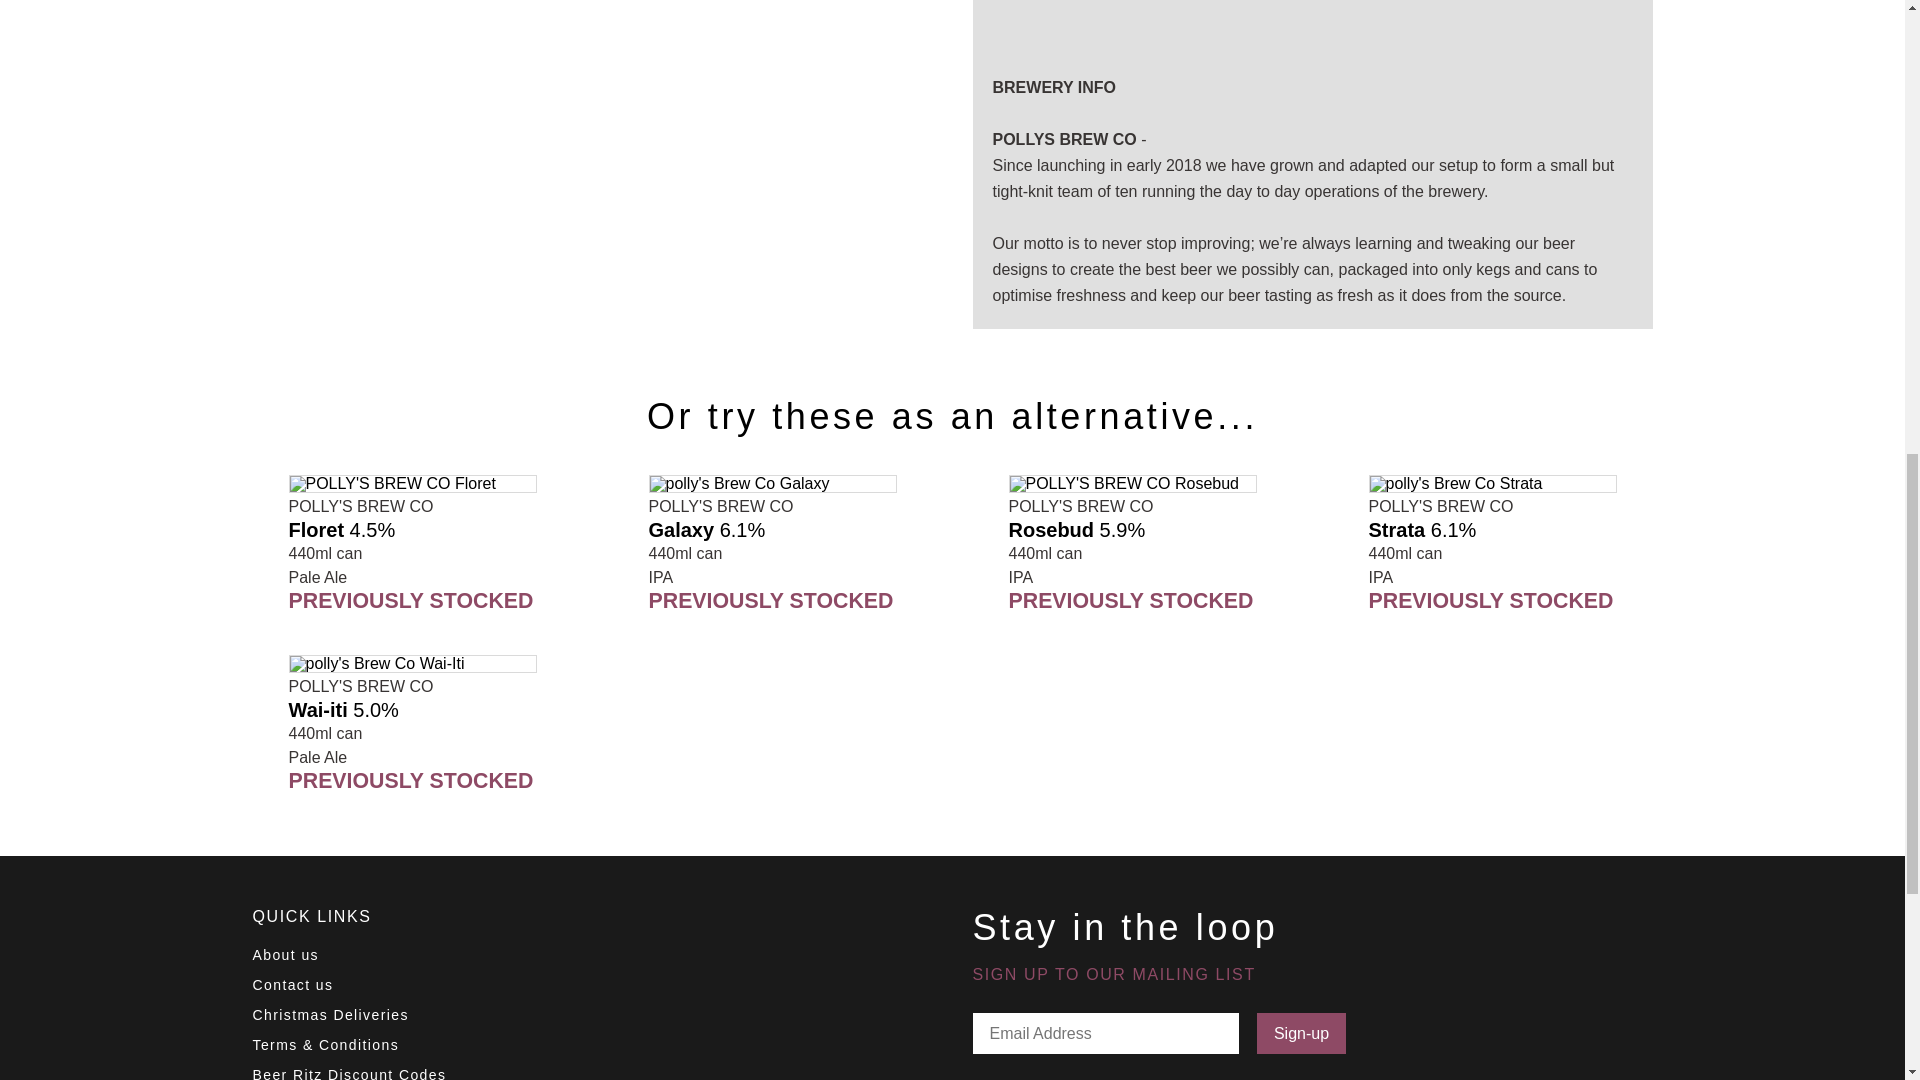 Image resolution: width=1920 pixels, height=1080 pixels. I want to click on Beer Ritz Discount Codes, so click(348, 1074).